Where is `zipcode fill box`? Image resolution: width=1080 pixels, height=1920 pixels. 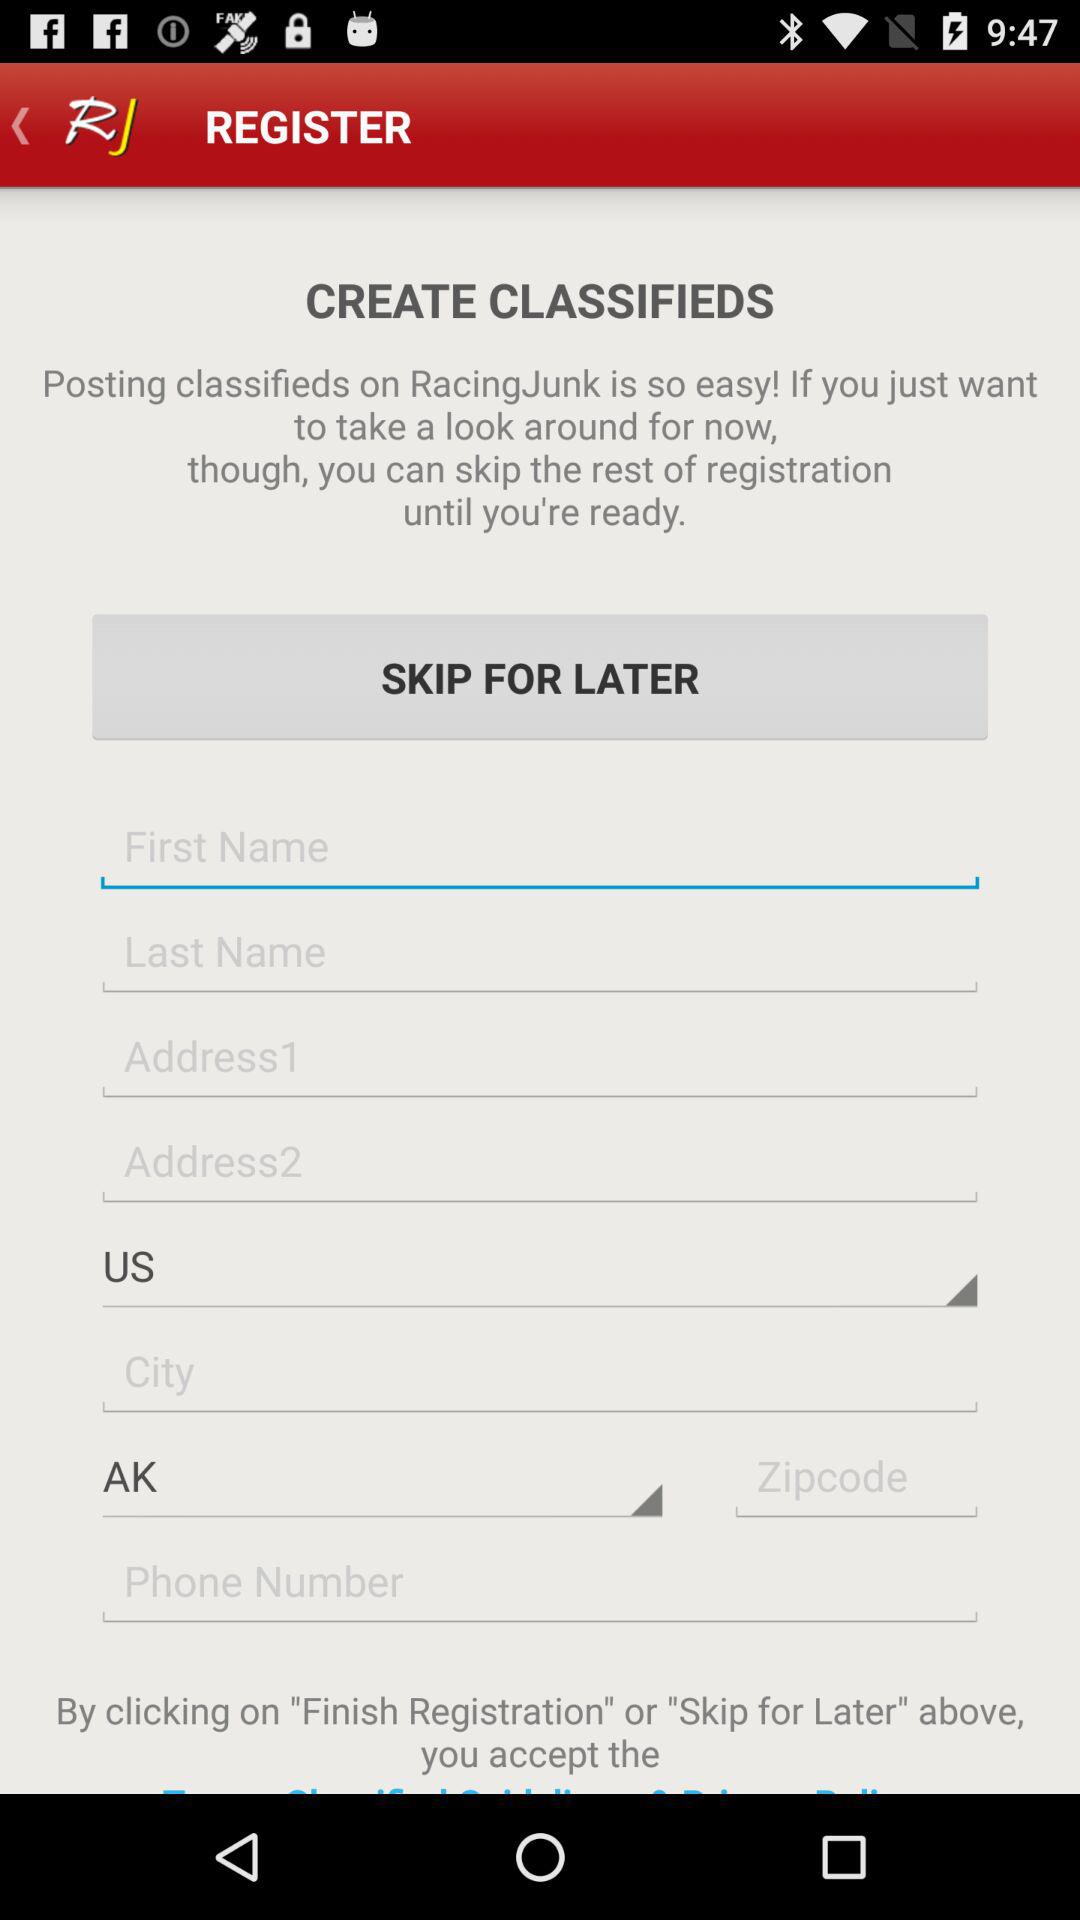
zipcode fill box is located at coordinates (856, 1474).